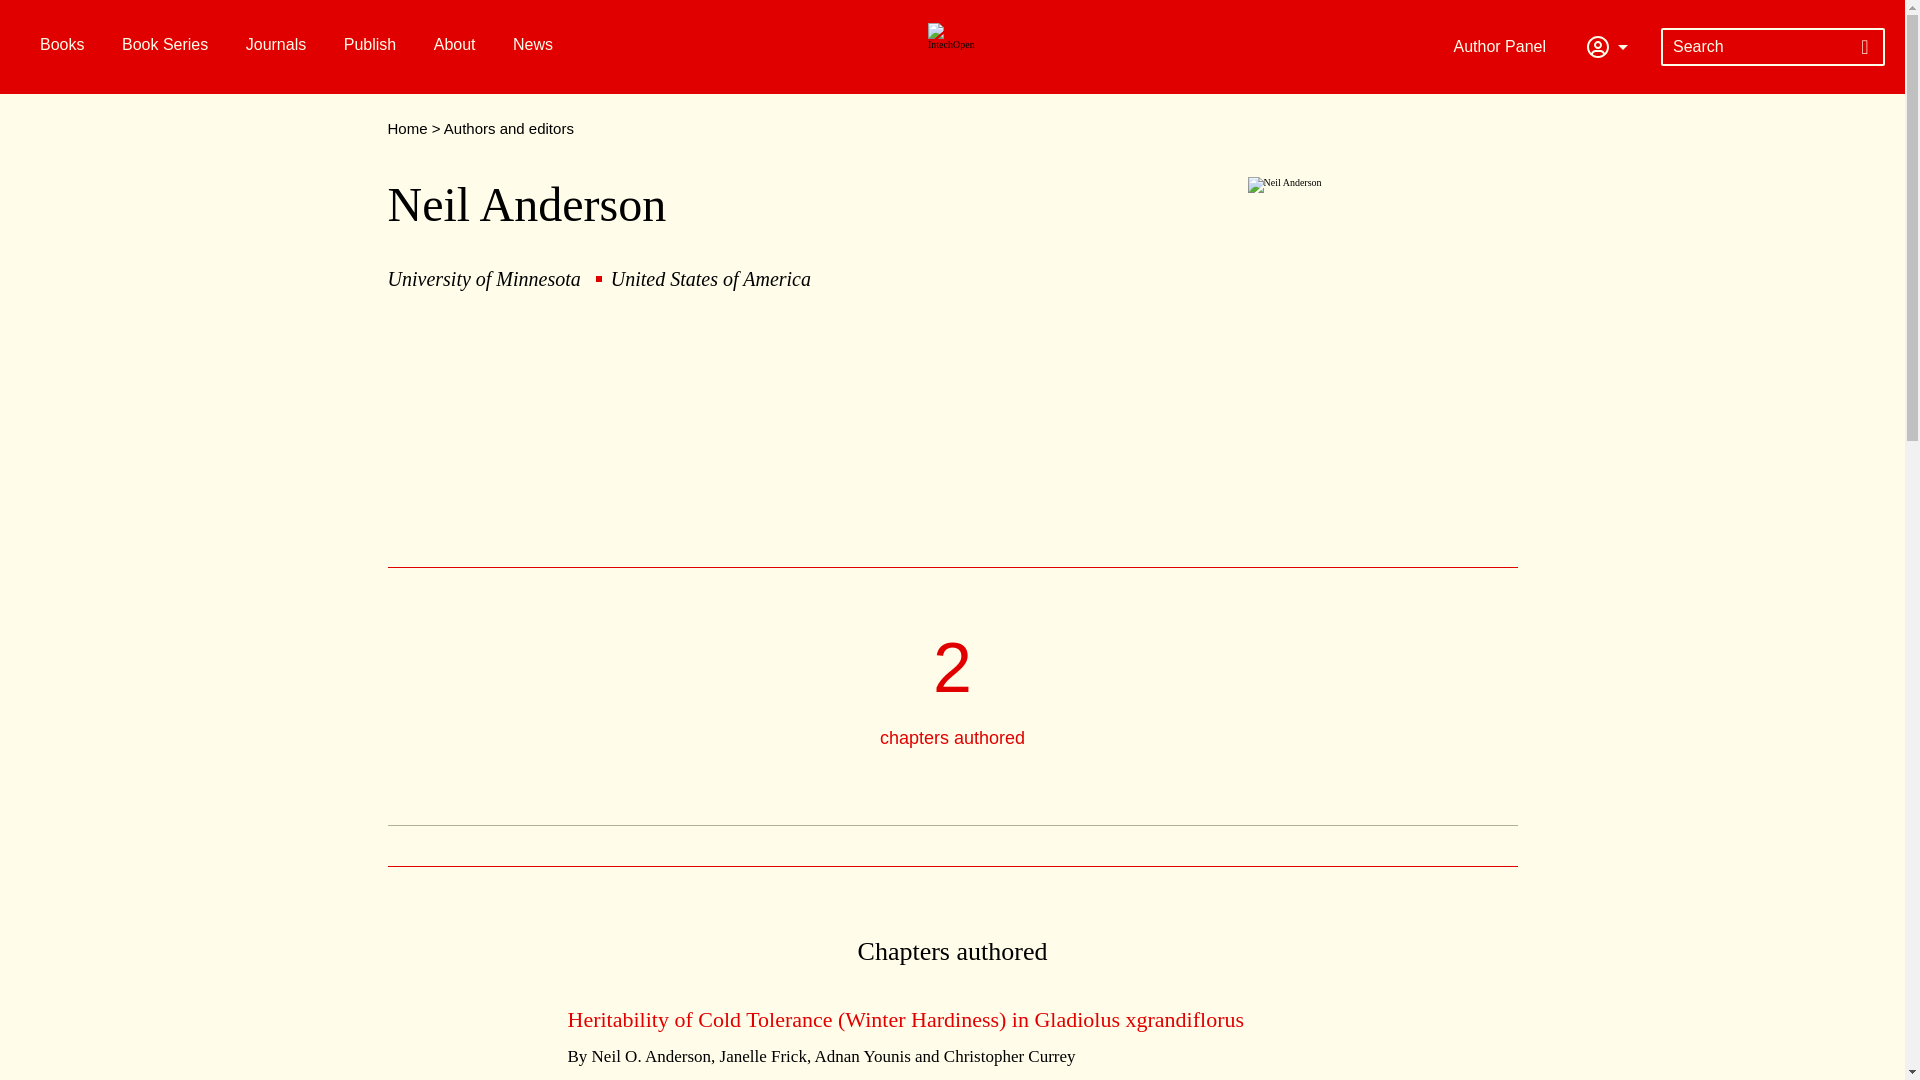 The image size is (1920, 1080). I want to click on Journals, so click(273, 44).